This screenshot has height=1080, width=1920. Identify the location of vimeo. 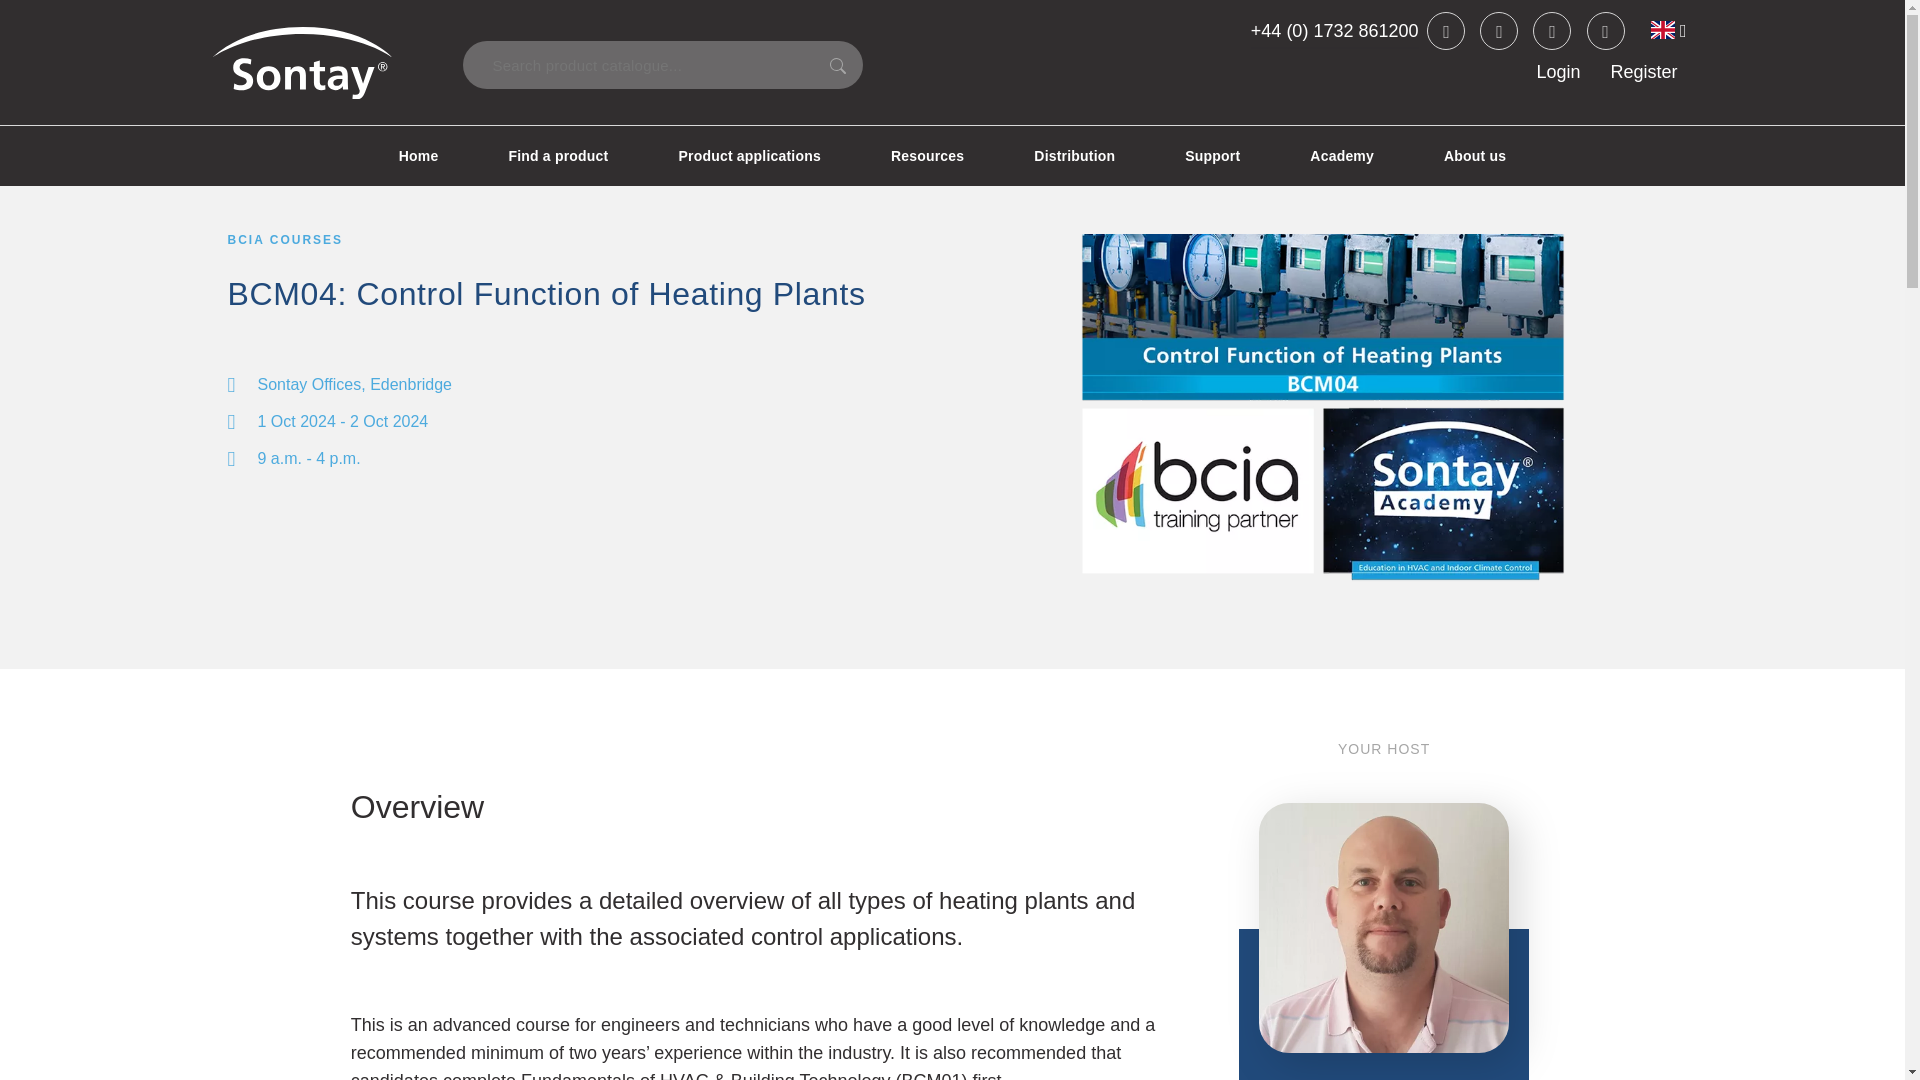
(1604, 30).